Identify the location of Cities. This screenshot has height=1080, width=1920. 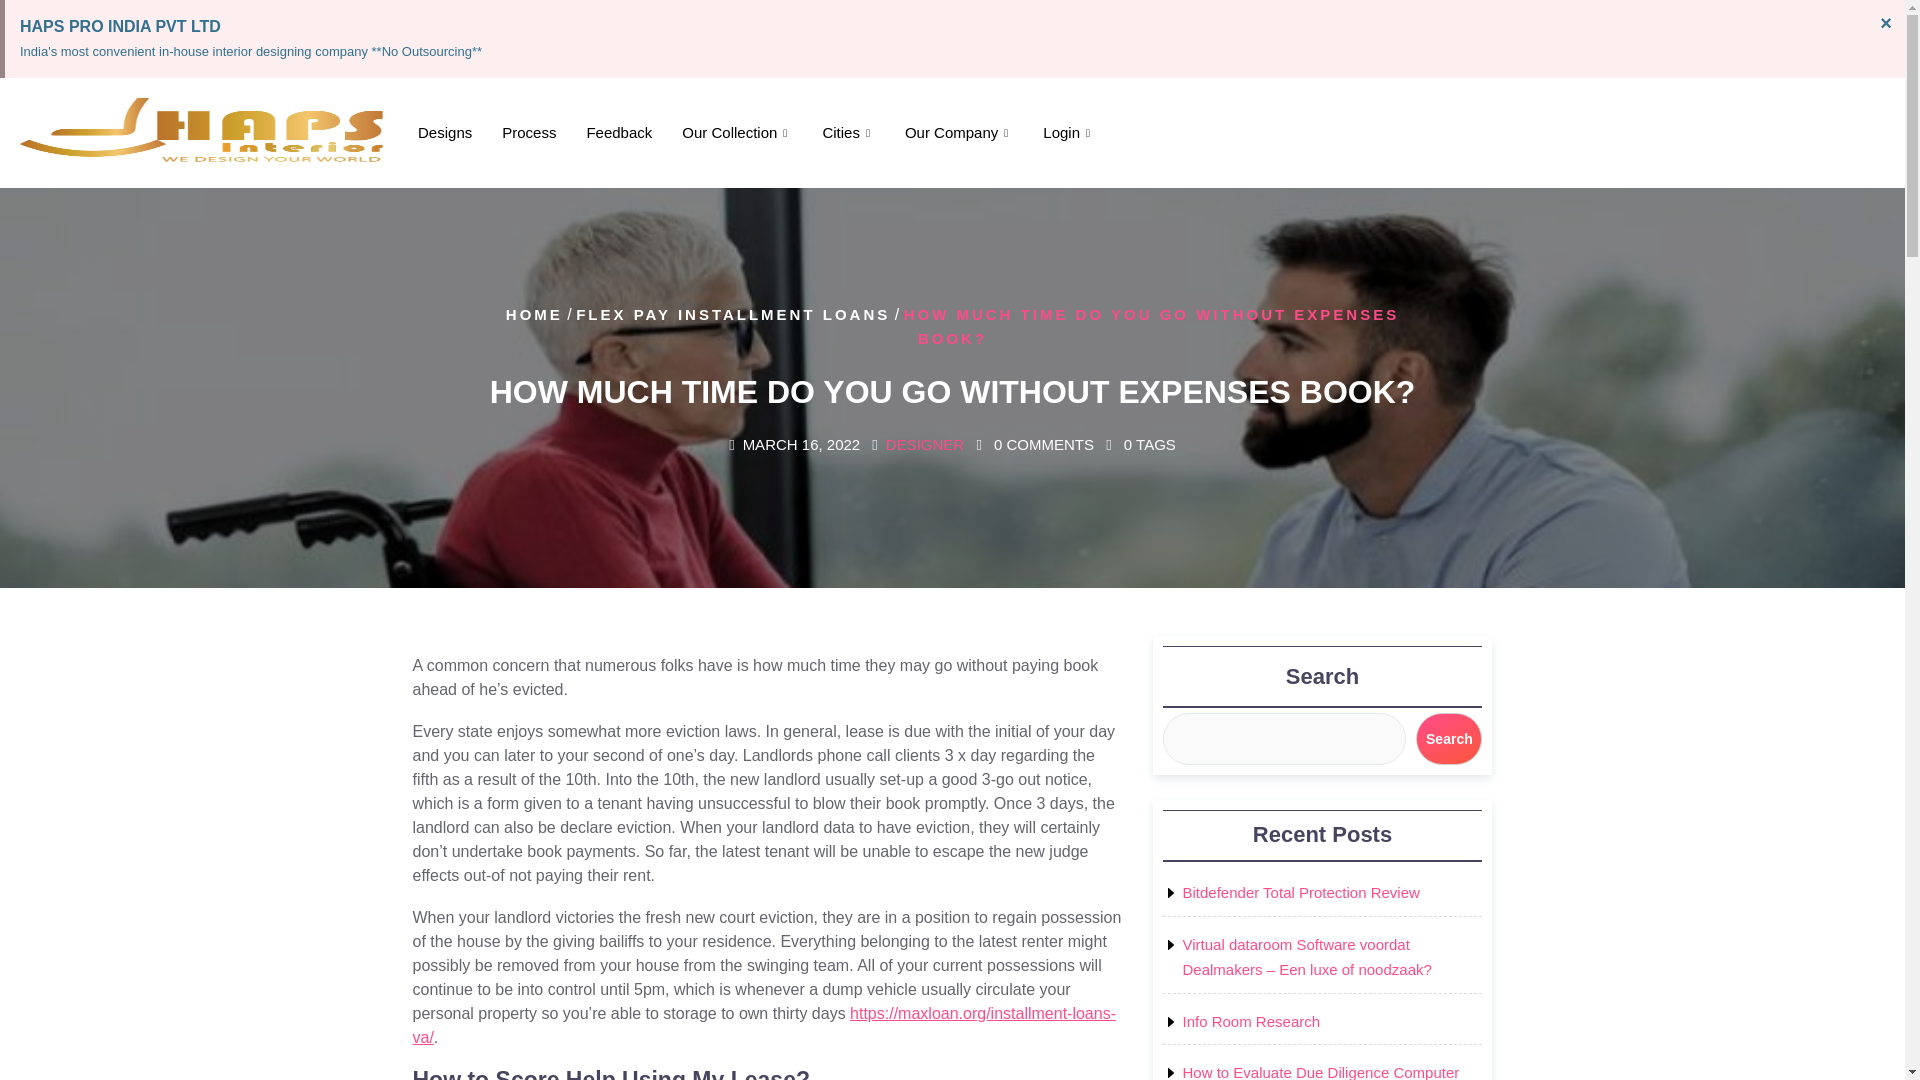
(848, 133).